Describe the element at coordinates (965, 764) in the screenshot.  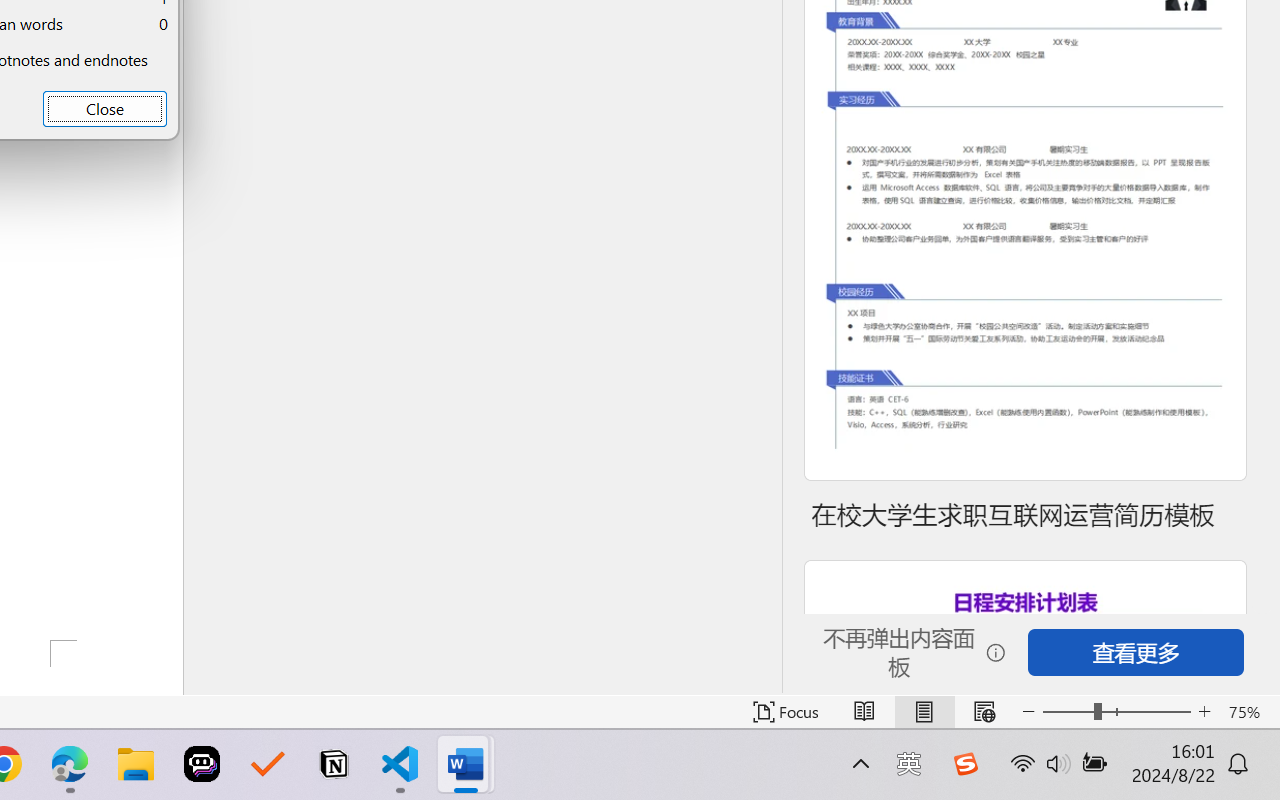
I see `Class: Image` at that location.